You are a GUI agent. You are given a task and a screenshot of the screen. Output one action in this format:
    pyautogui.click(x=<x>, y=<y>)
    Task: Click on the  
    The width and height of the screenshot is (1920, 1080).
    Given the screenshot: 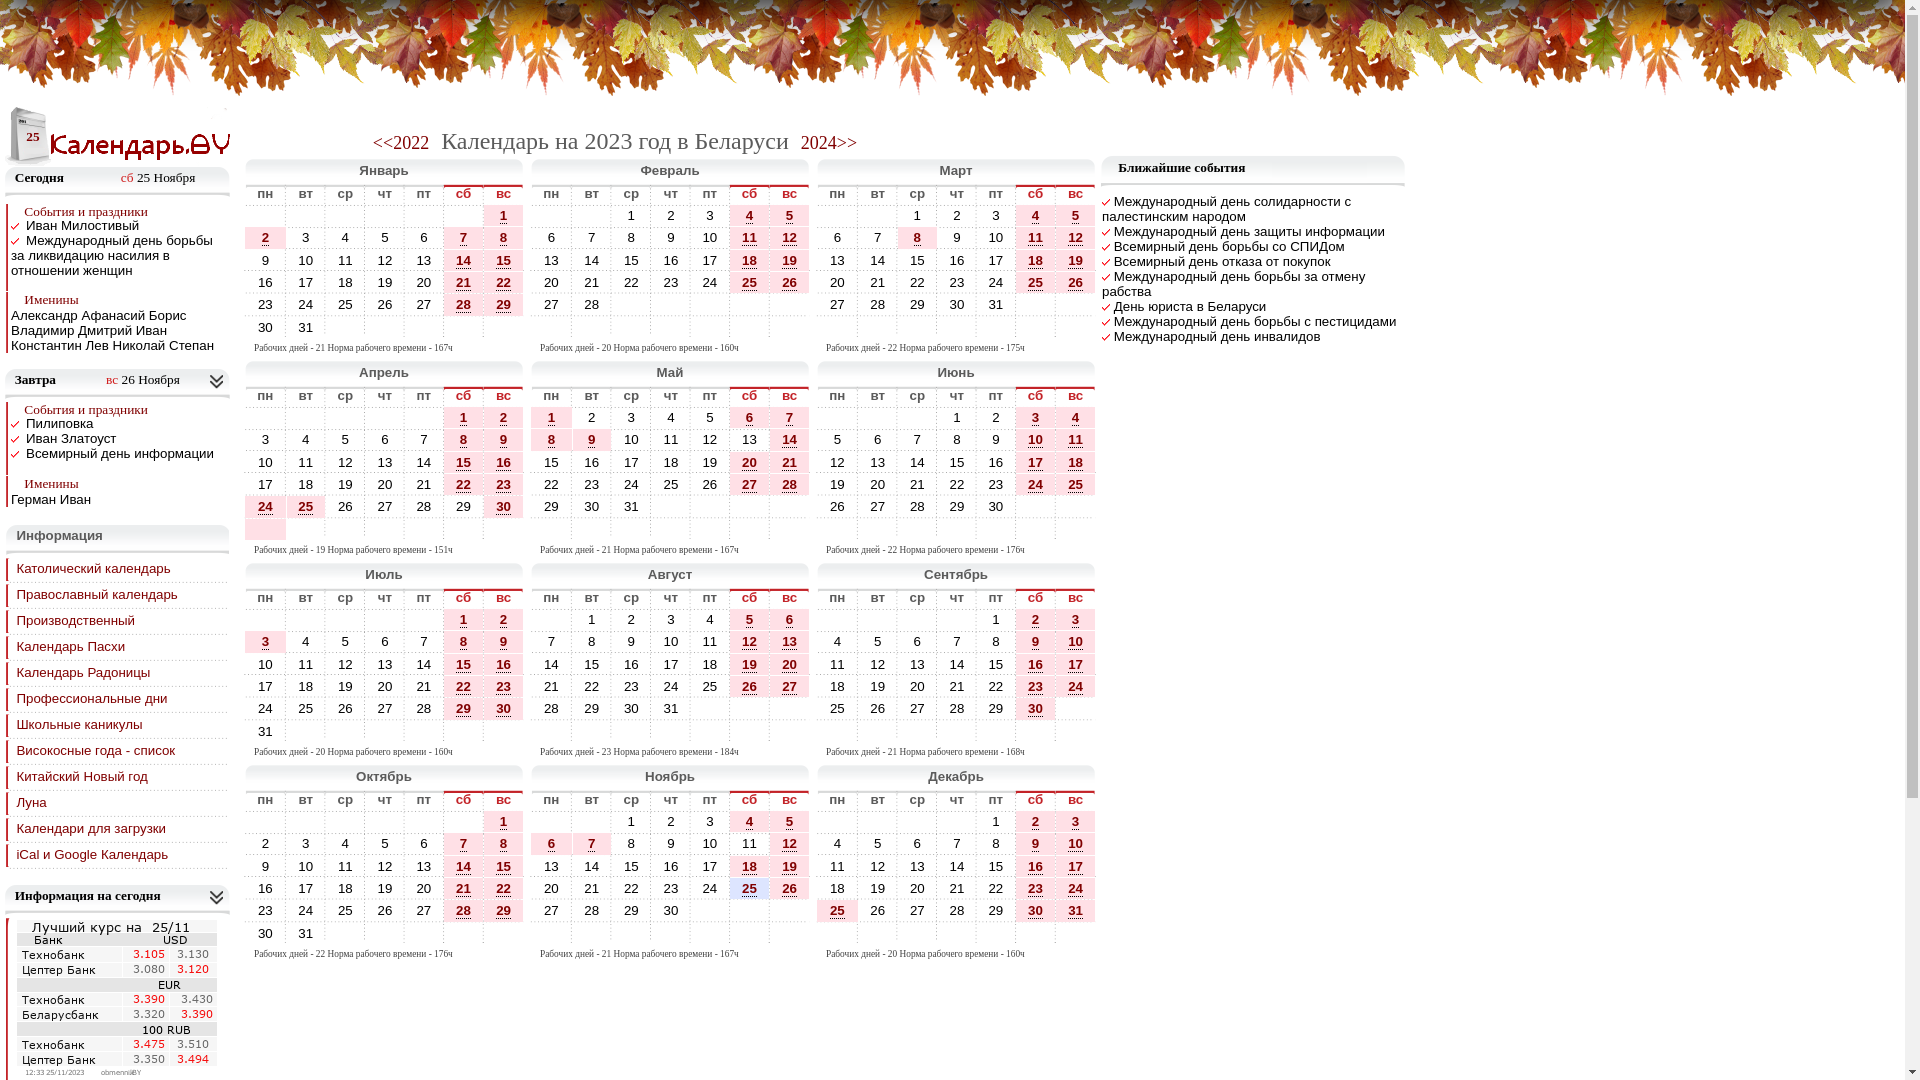 What is the action you would take?
    pyautogui.click(x=265, y=216)
    